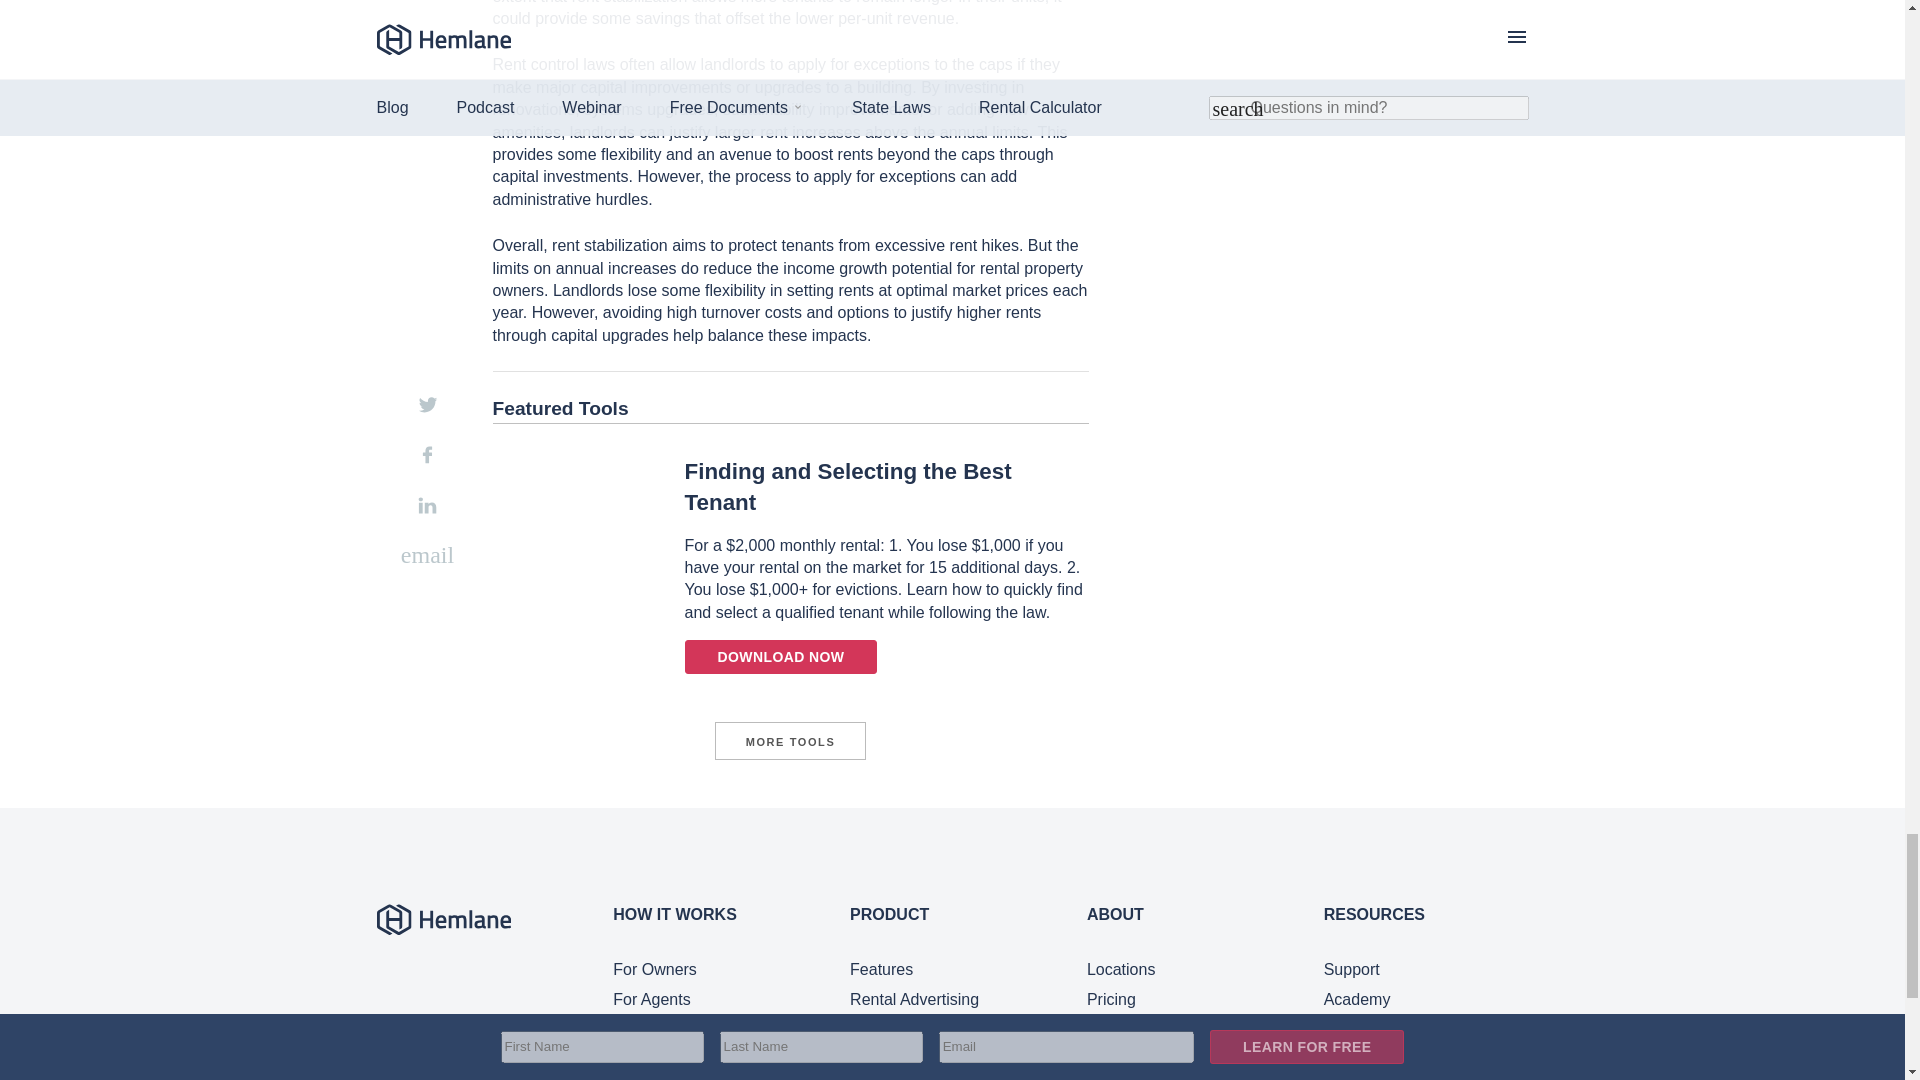  Describe the element at coordinates (914, 999) in the screenshot. I see `Rental Advertising` at that location.